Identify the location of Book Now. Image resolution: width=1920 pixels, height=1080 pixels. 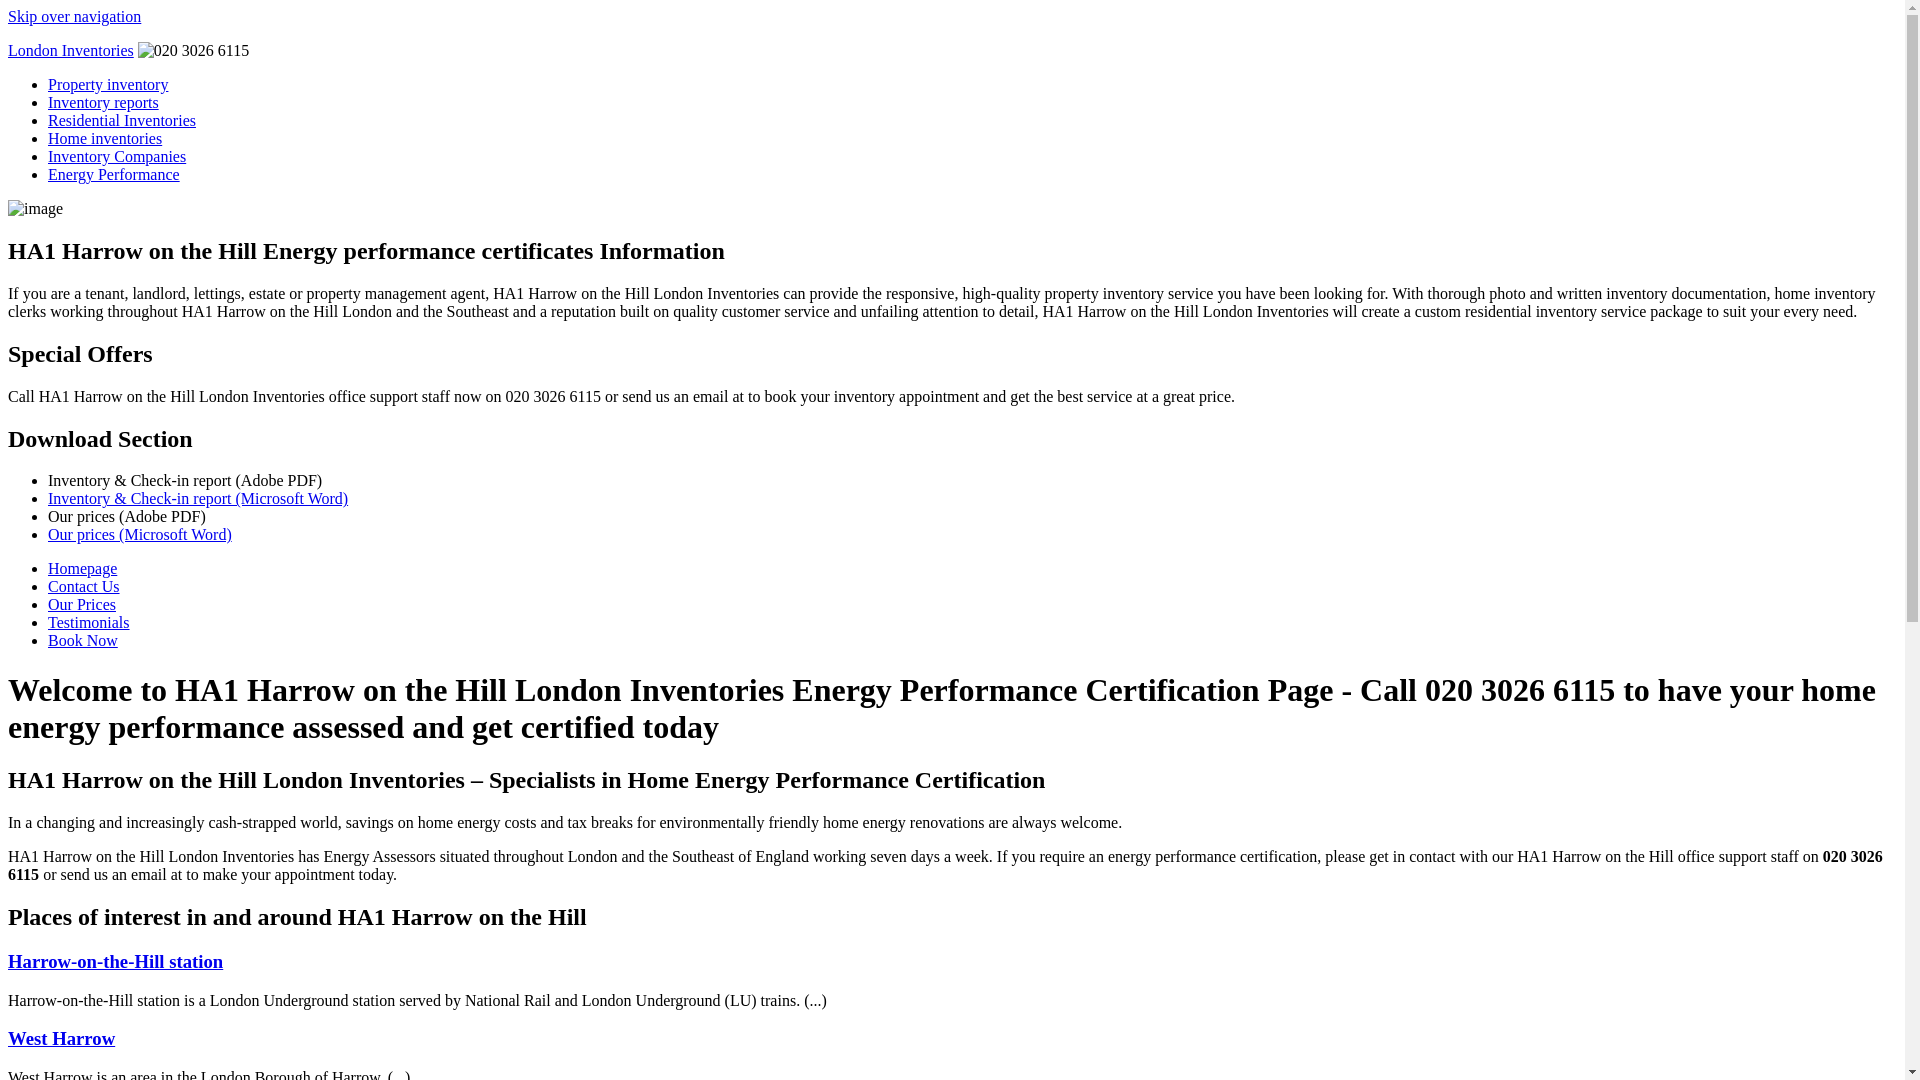
(82, 640).